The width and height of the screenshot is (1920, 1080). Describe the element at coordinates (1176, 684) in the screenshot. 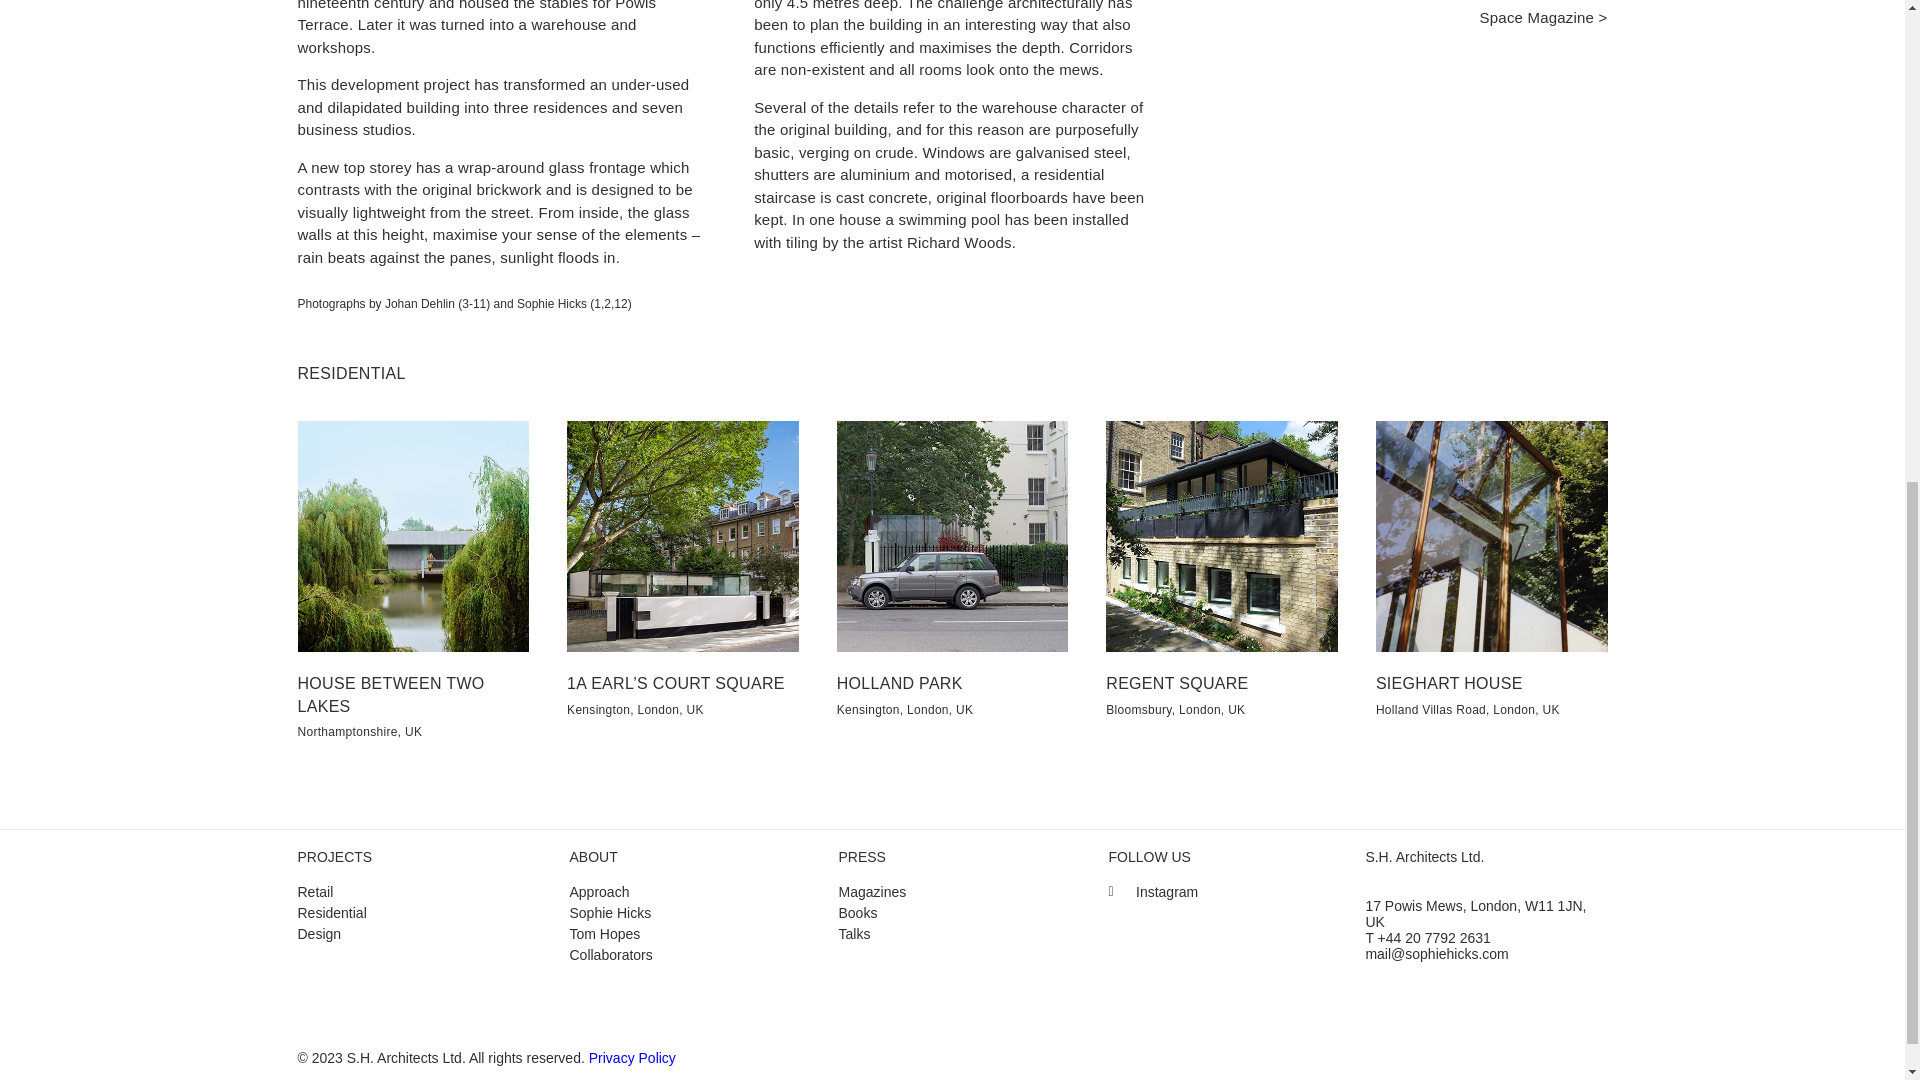

I see `REGENT SQUARE` at that location.